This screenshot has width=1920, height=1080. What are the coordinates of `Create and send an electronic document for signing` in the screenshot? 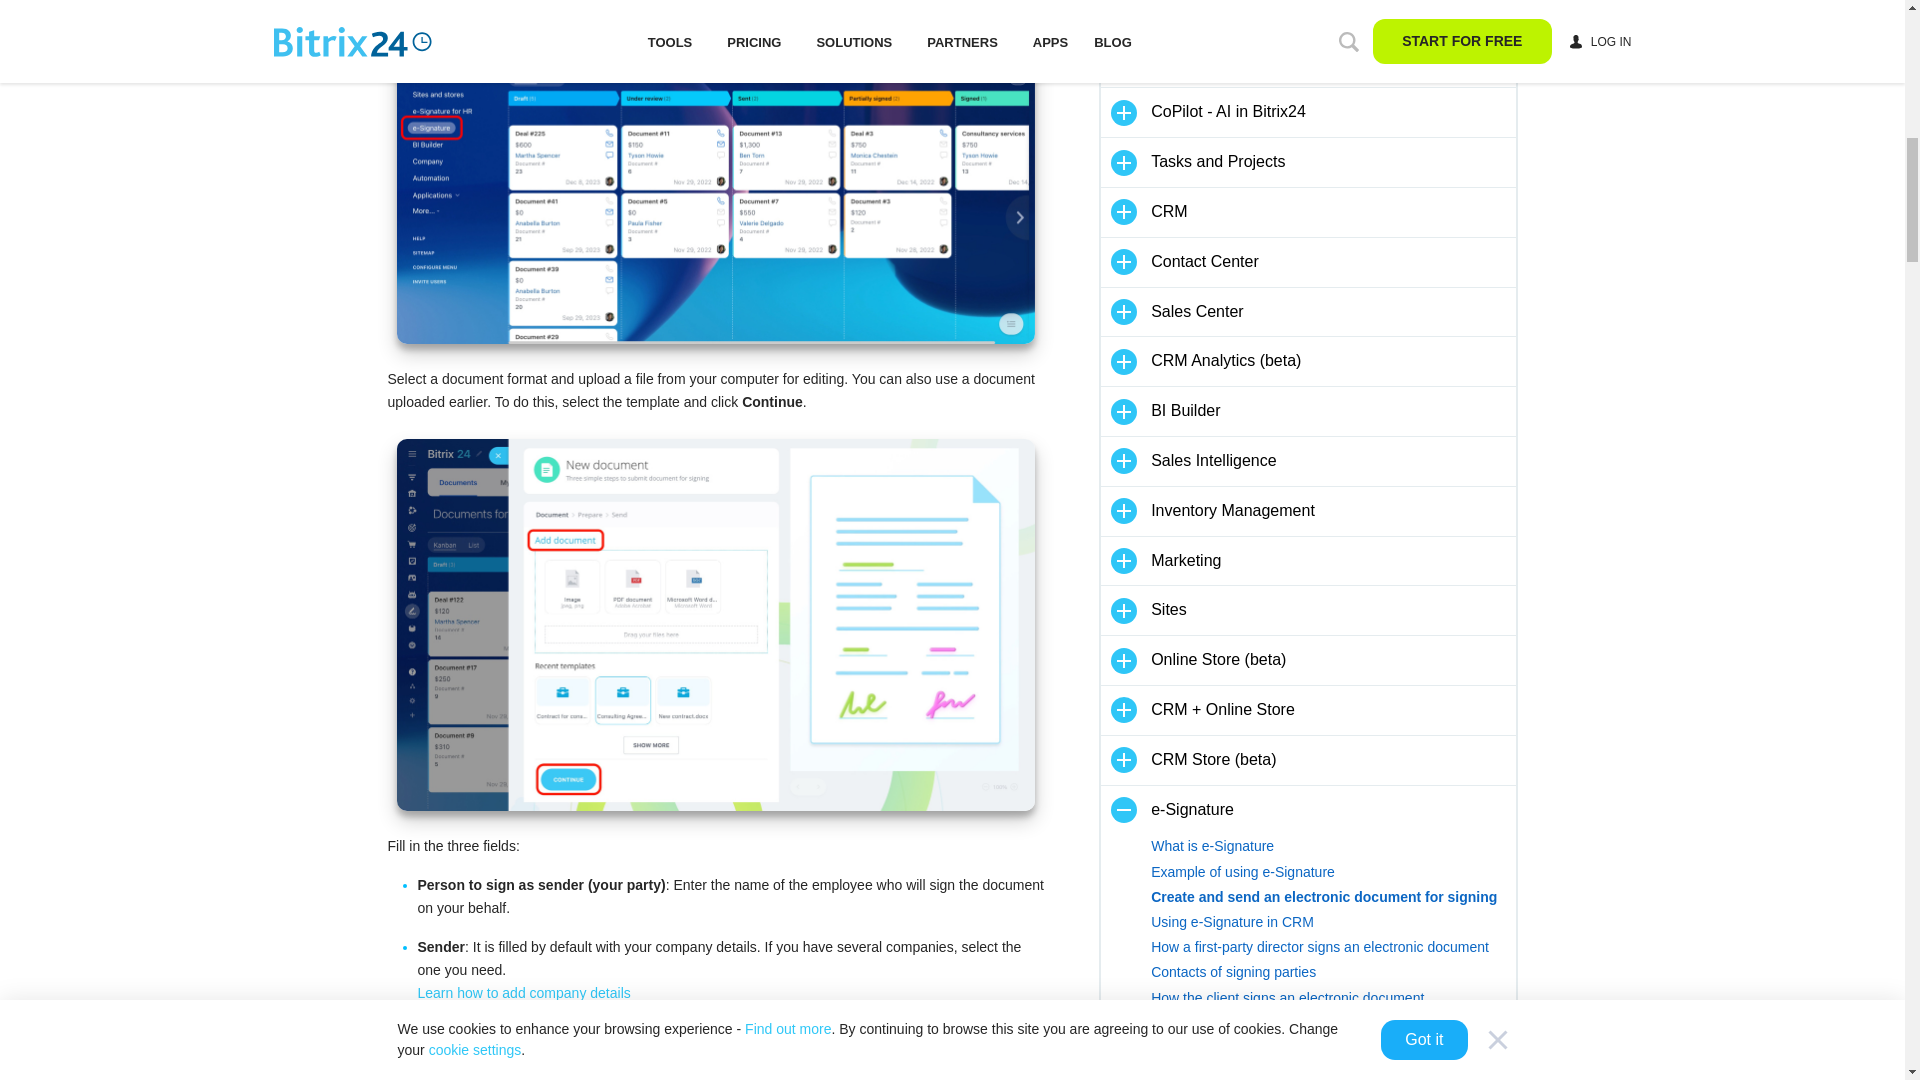 It's located at (1332, 897).